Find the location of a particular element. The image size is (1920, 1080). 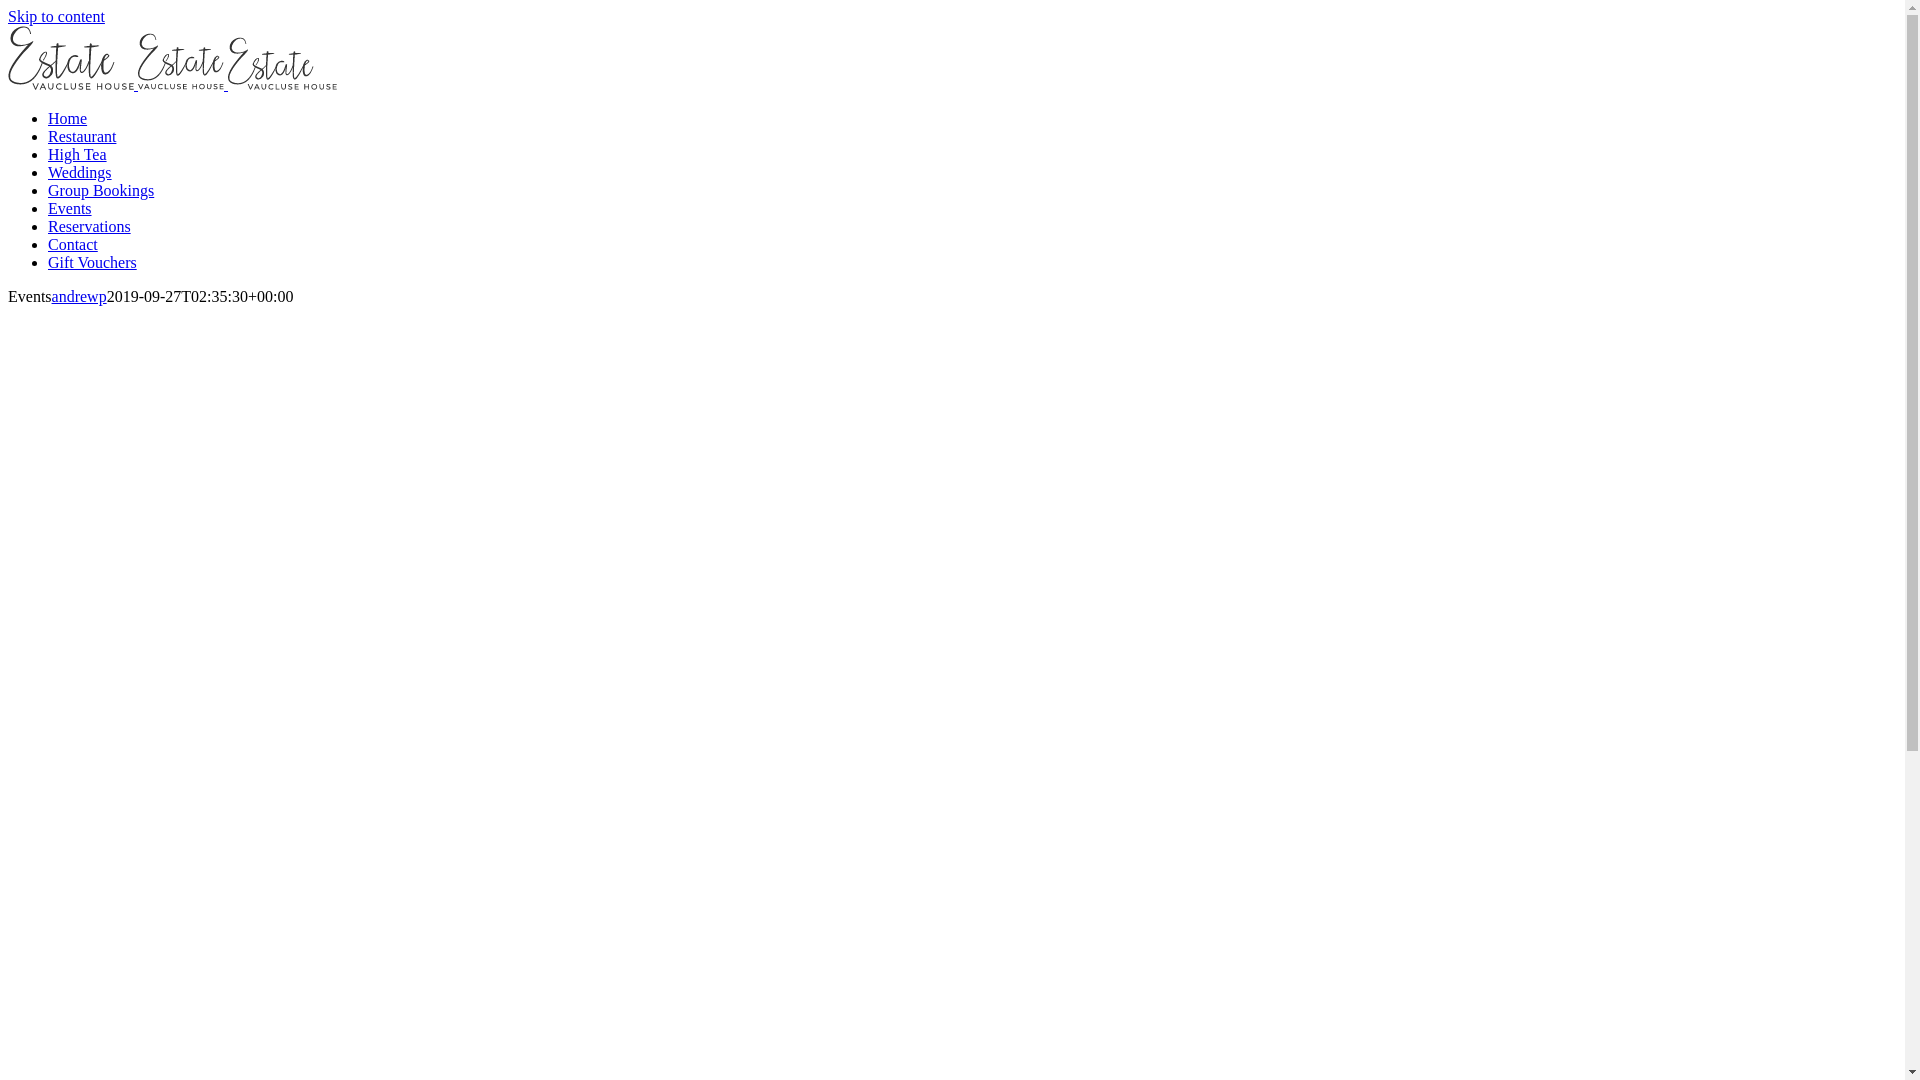

Weddings is located at coordinates (80, 172).